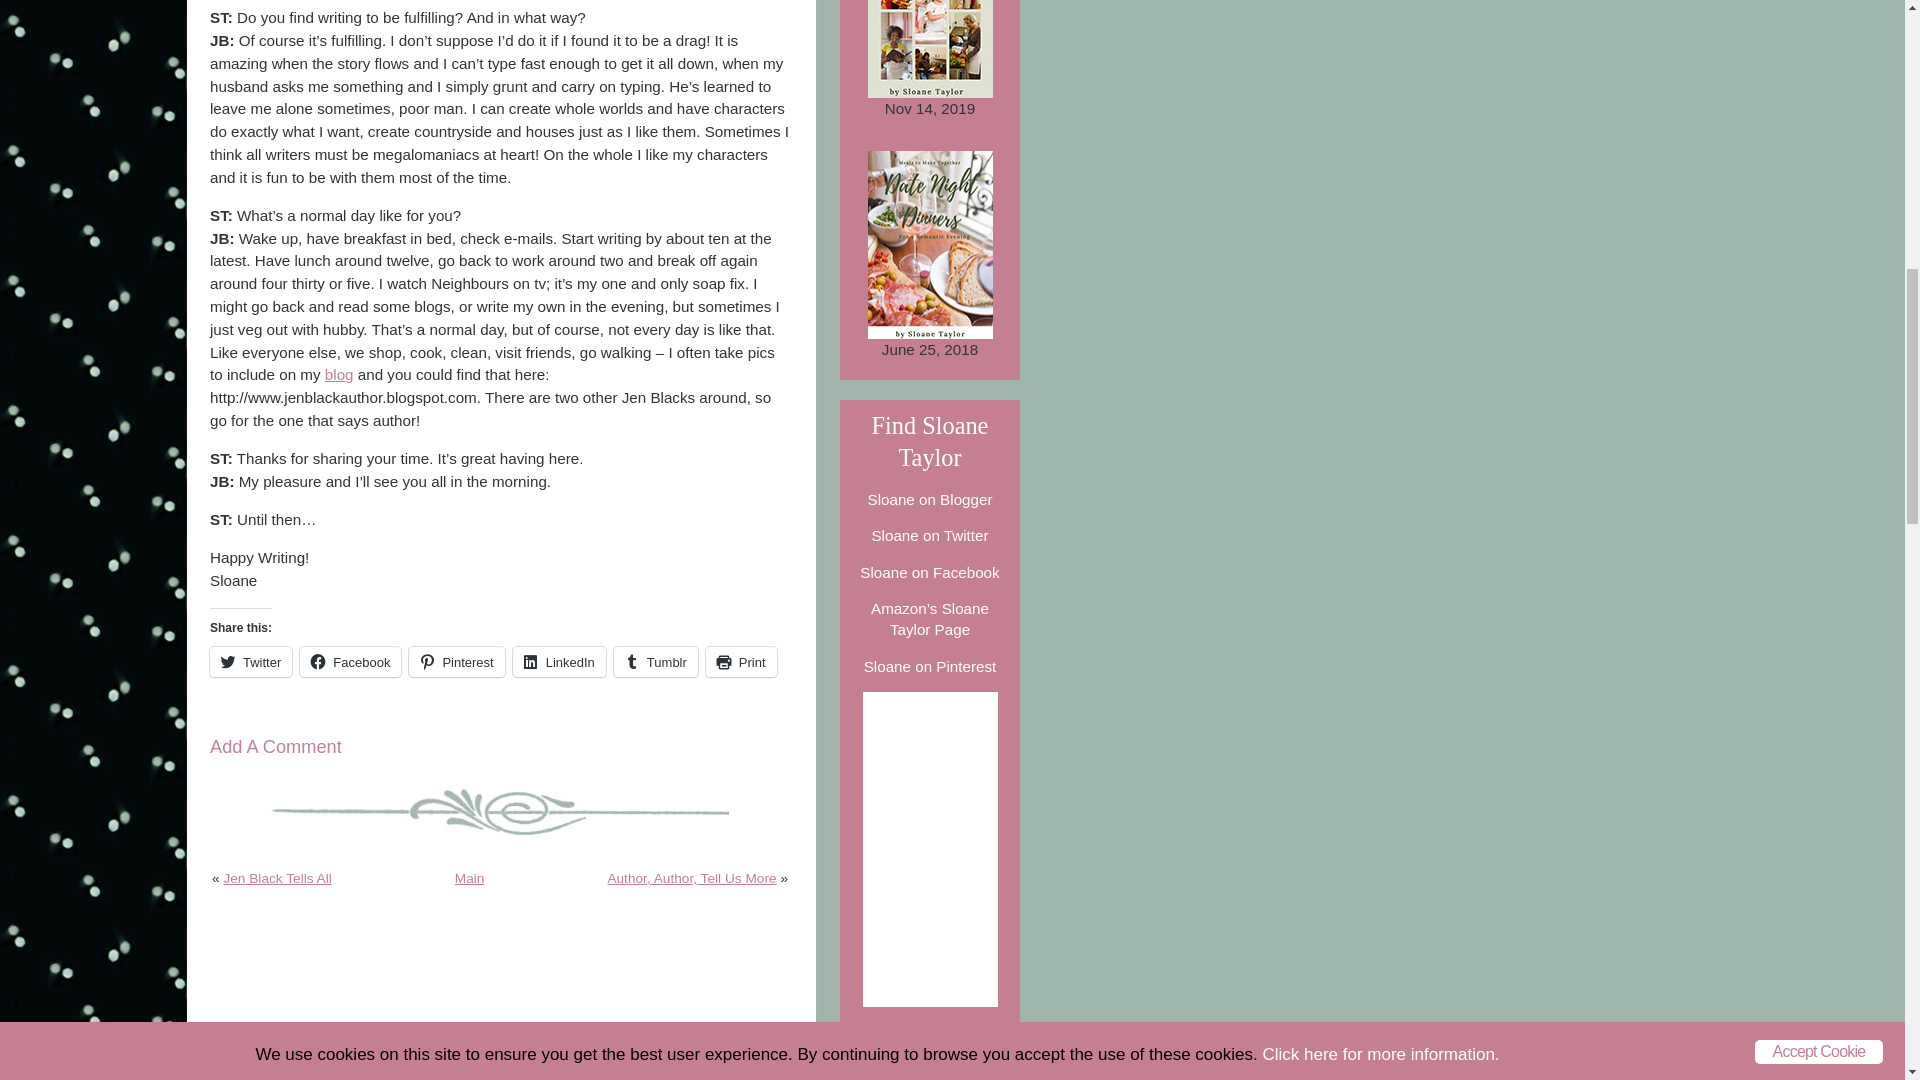  I want to click on Facebook, so click(350, 662).